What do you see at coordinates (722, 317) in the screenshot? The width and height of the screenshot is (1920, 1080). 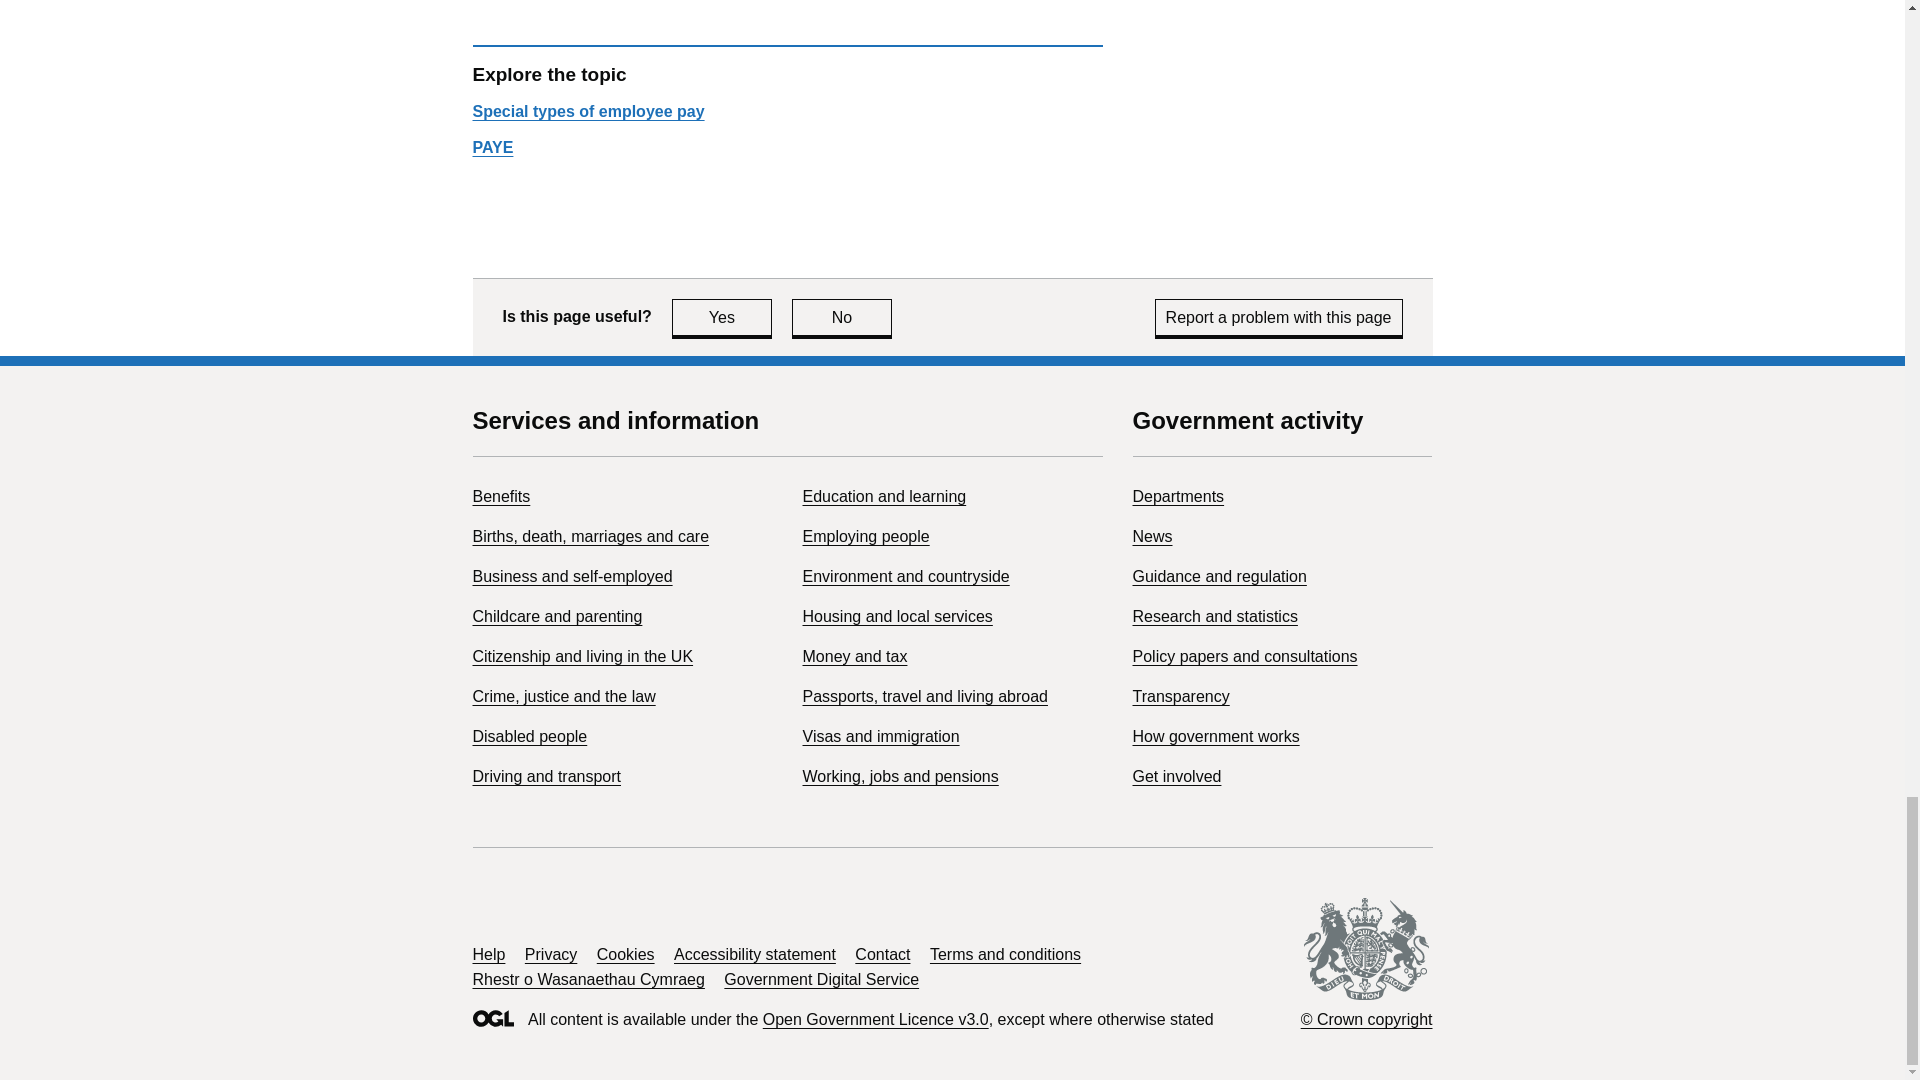 I see `Childcare and parenting` at bounding box center [722, 317].